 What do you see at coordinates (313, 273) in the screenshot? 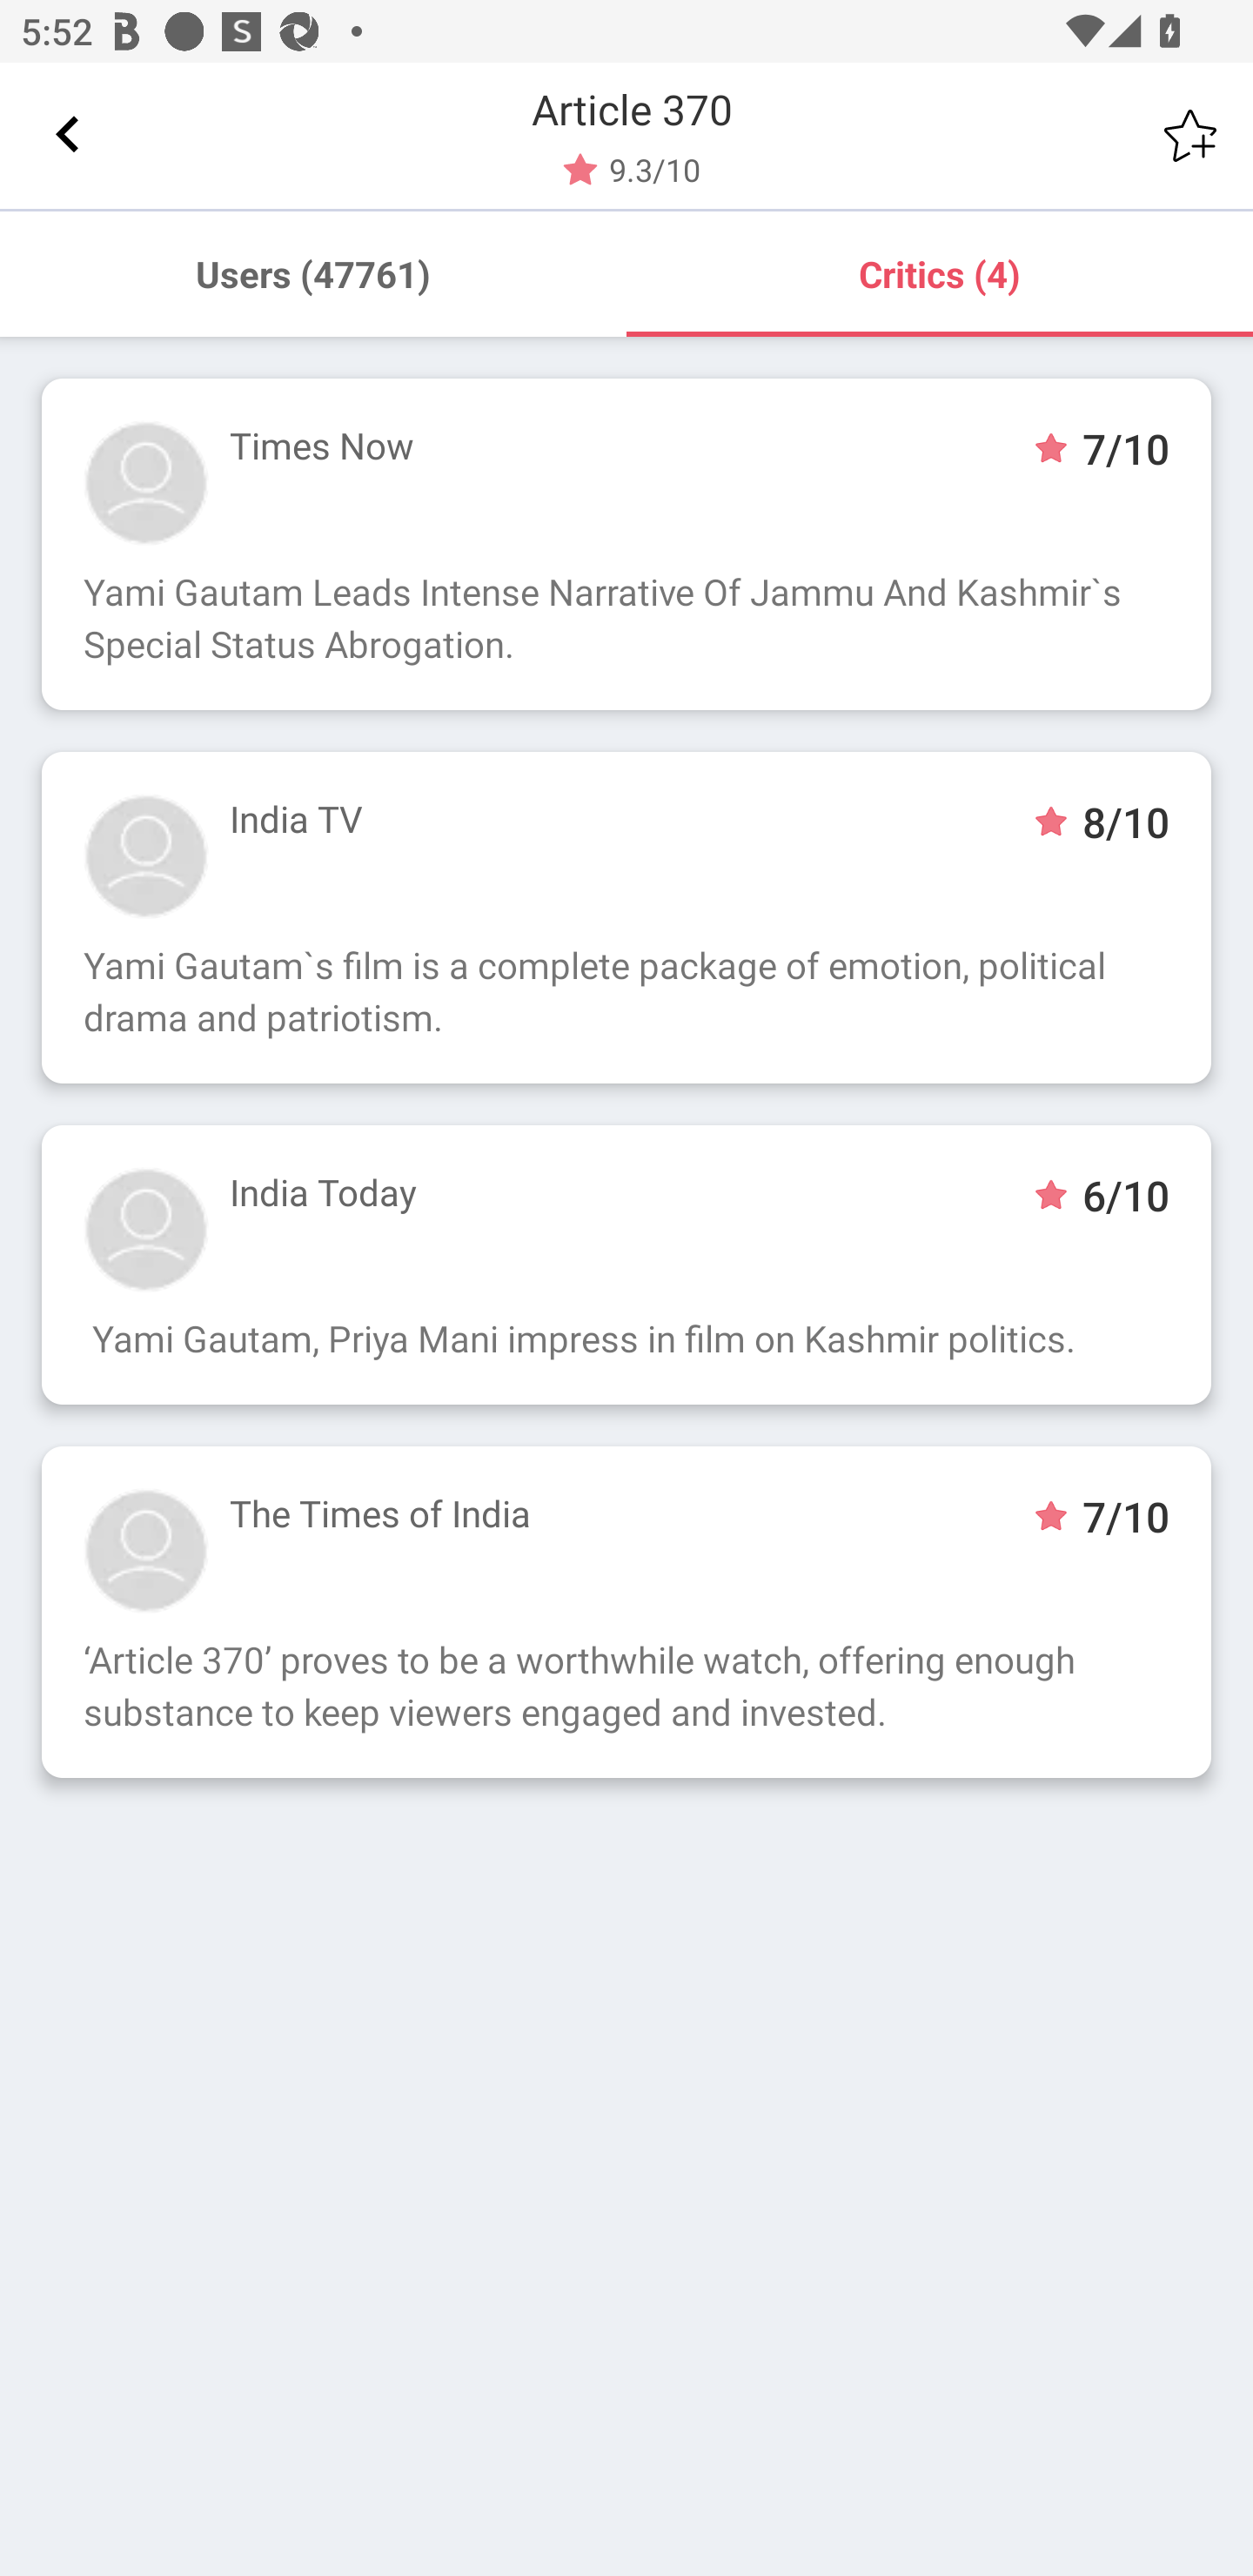
I see `Users (47761)` at bounding box center [313, 273].